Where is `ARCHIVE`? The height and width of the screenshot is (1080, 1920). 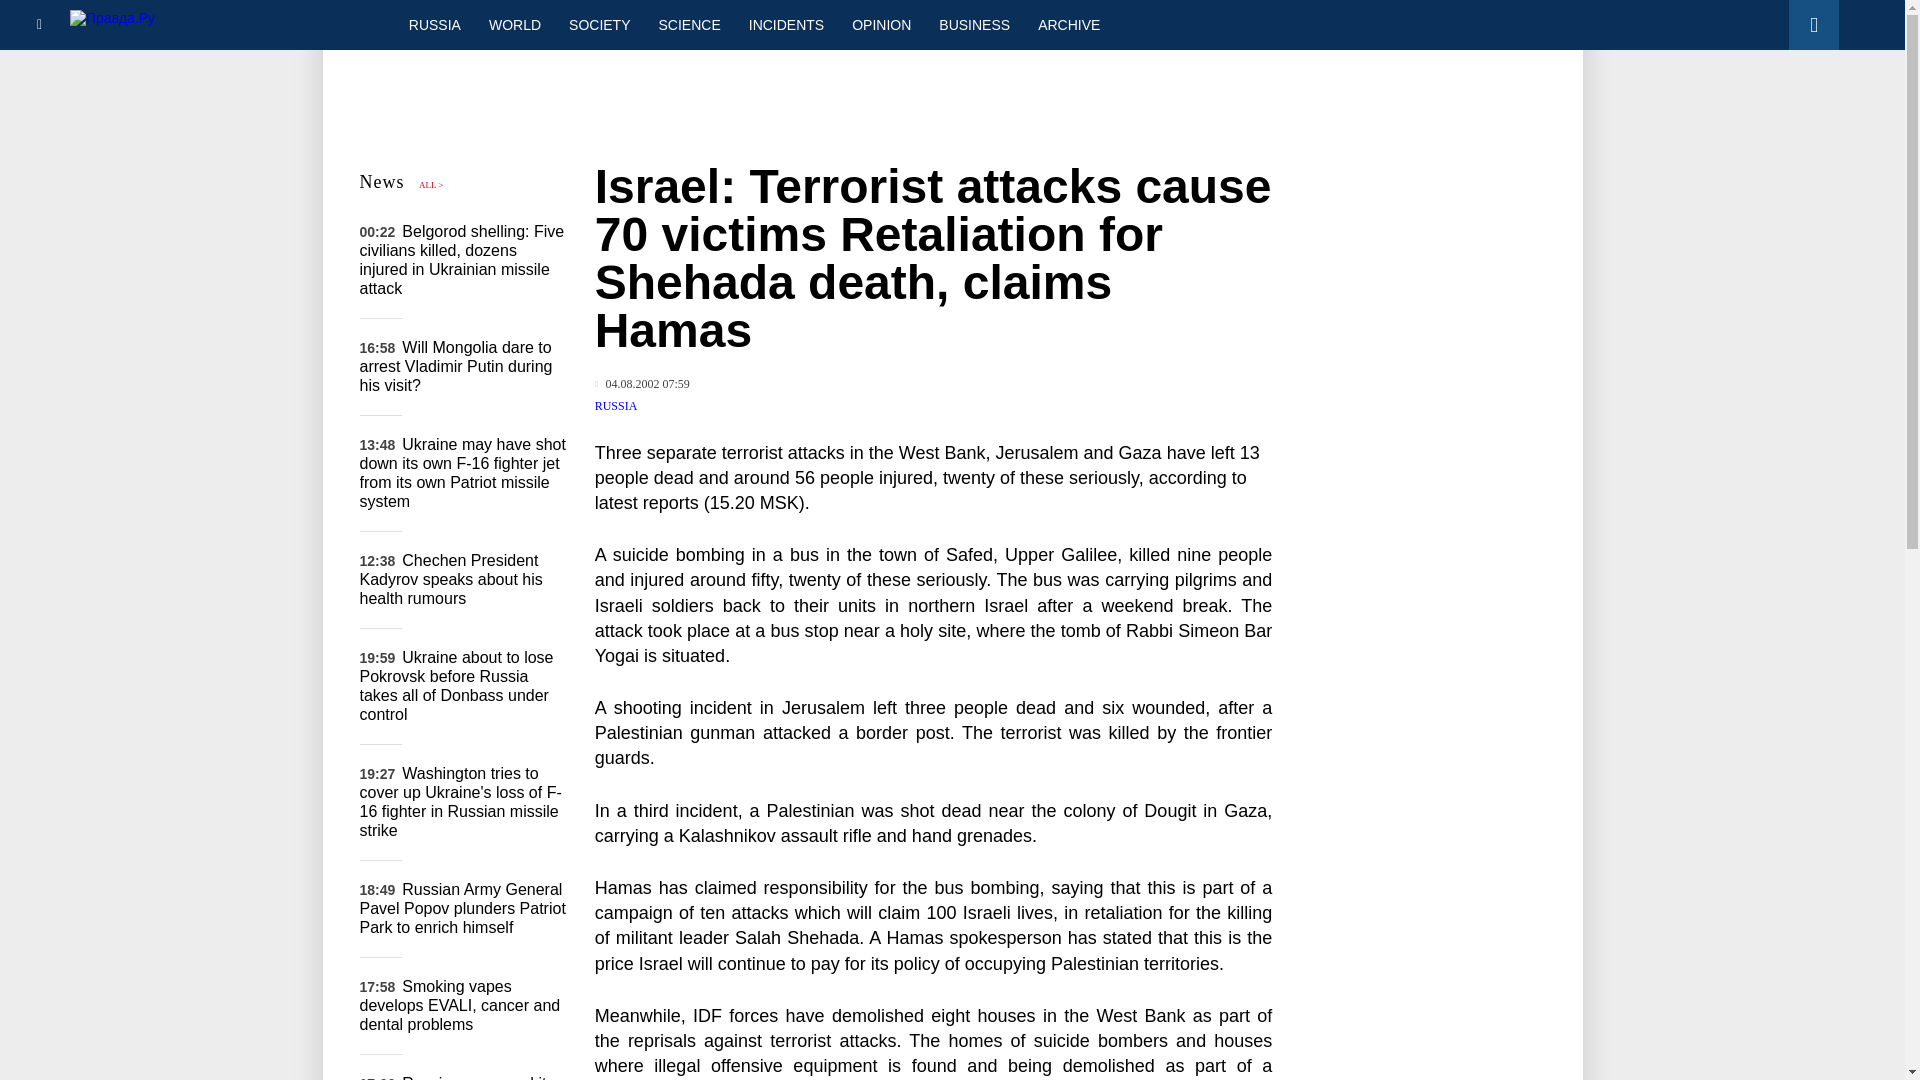
ARCHIVE is located at coordinates (1068, 24).